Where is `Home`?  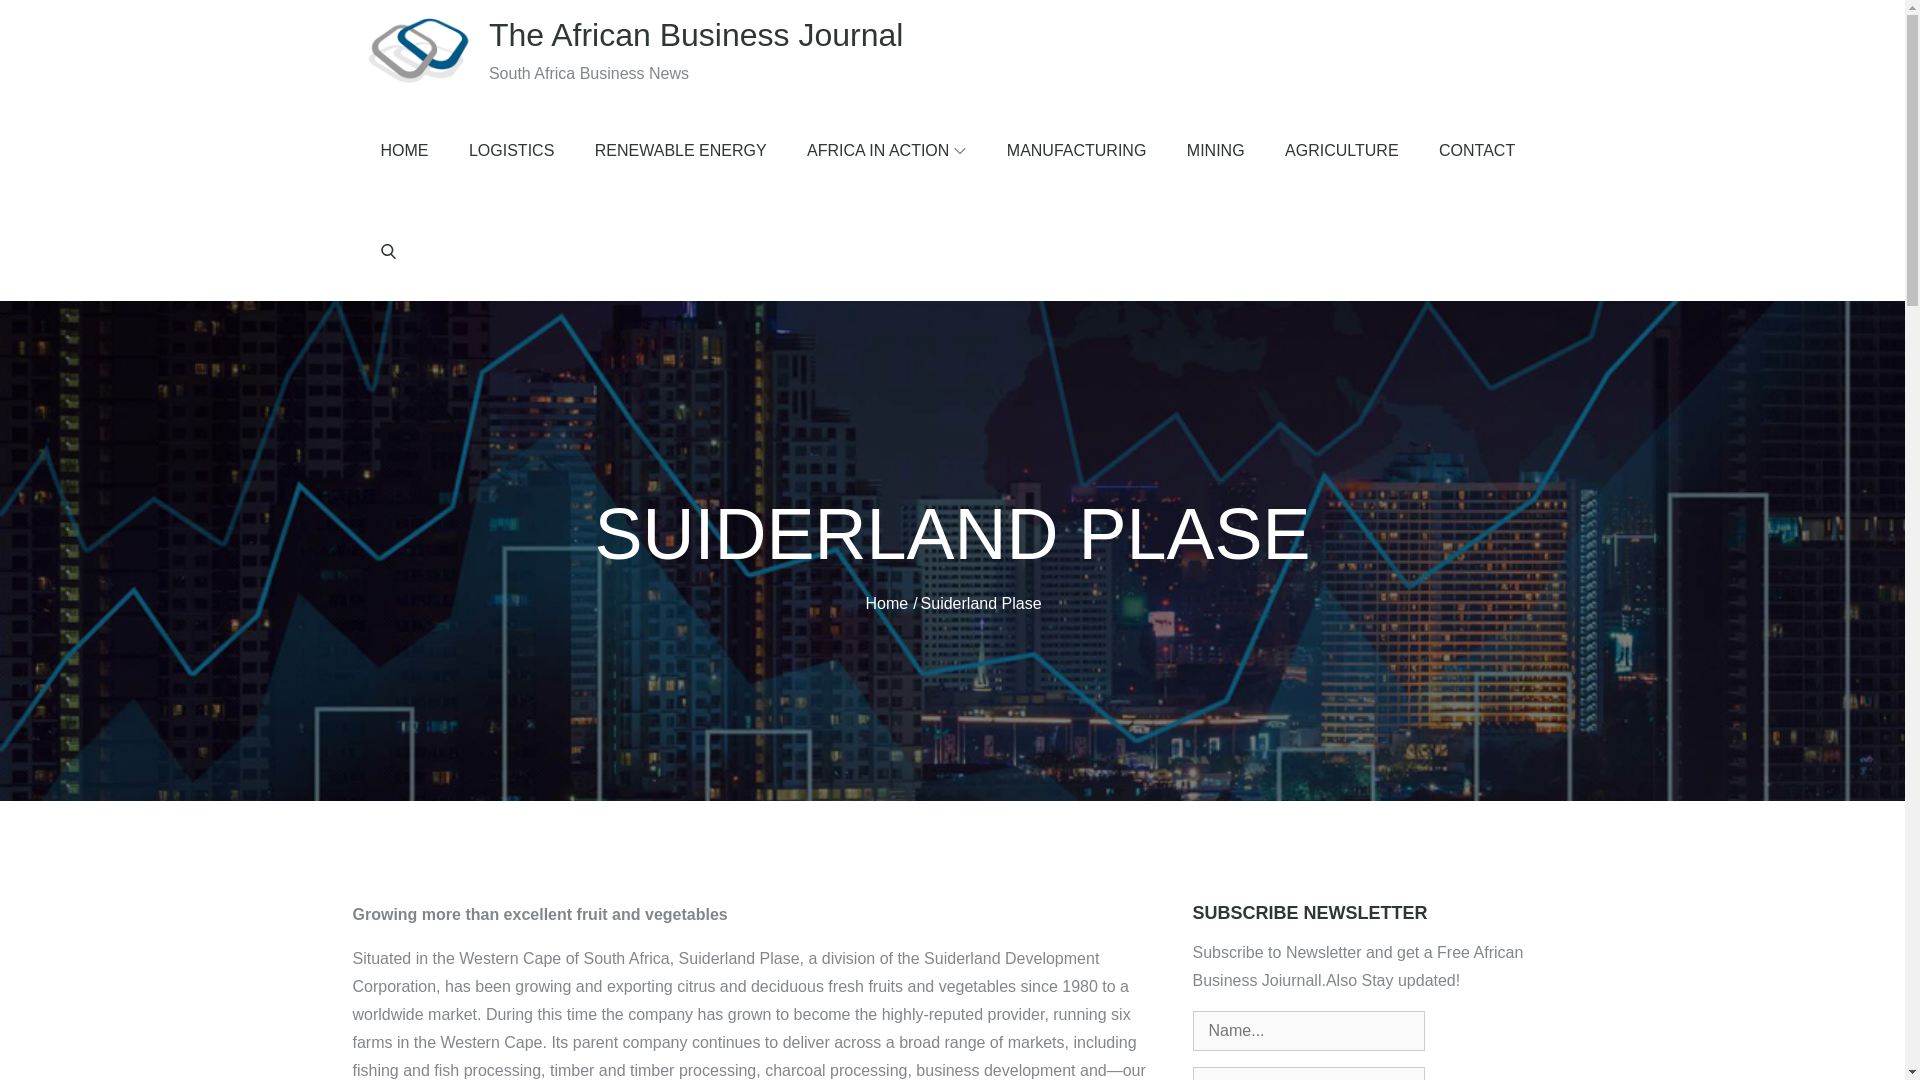 Home is located at coordinates (886, 604).